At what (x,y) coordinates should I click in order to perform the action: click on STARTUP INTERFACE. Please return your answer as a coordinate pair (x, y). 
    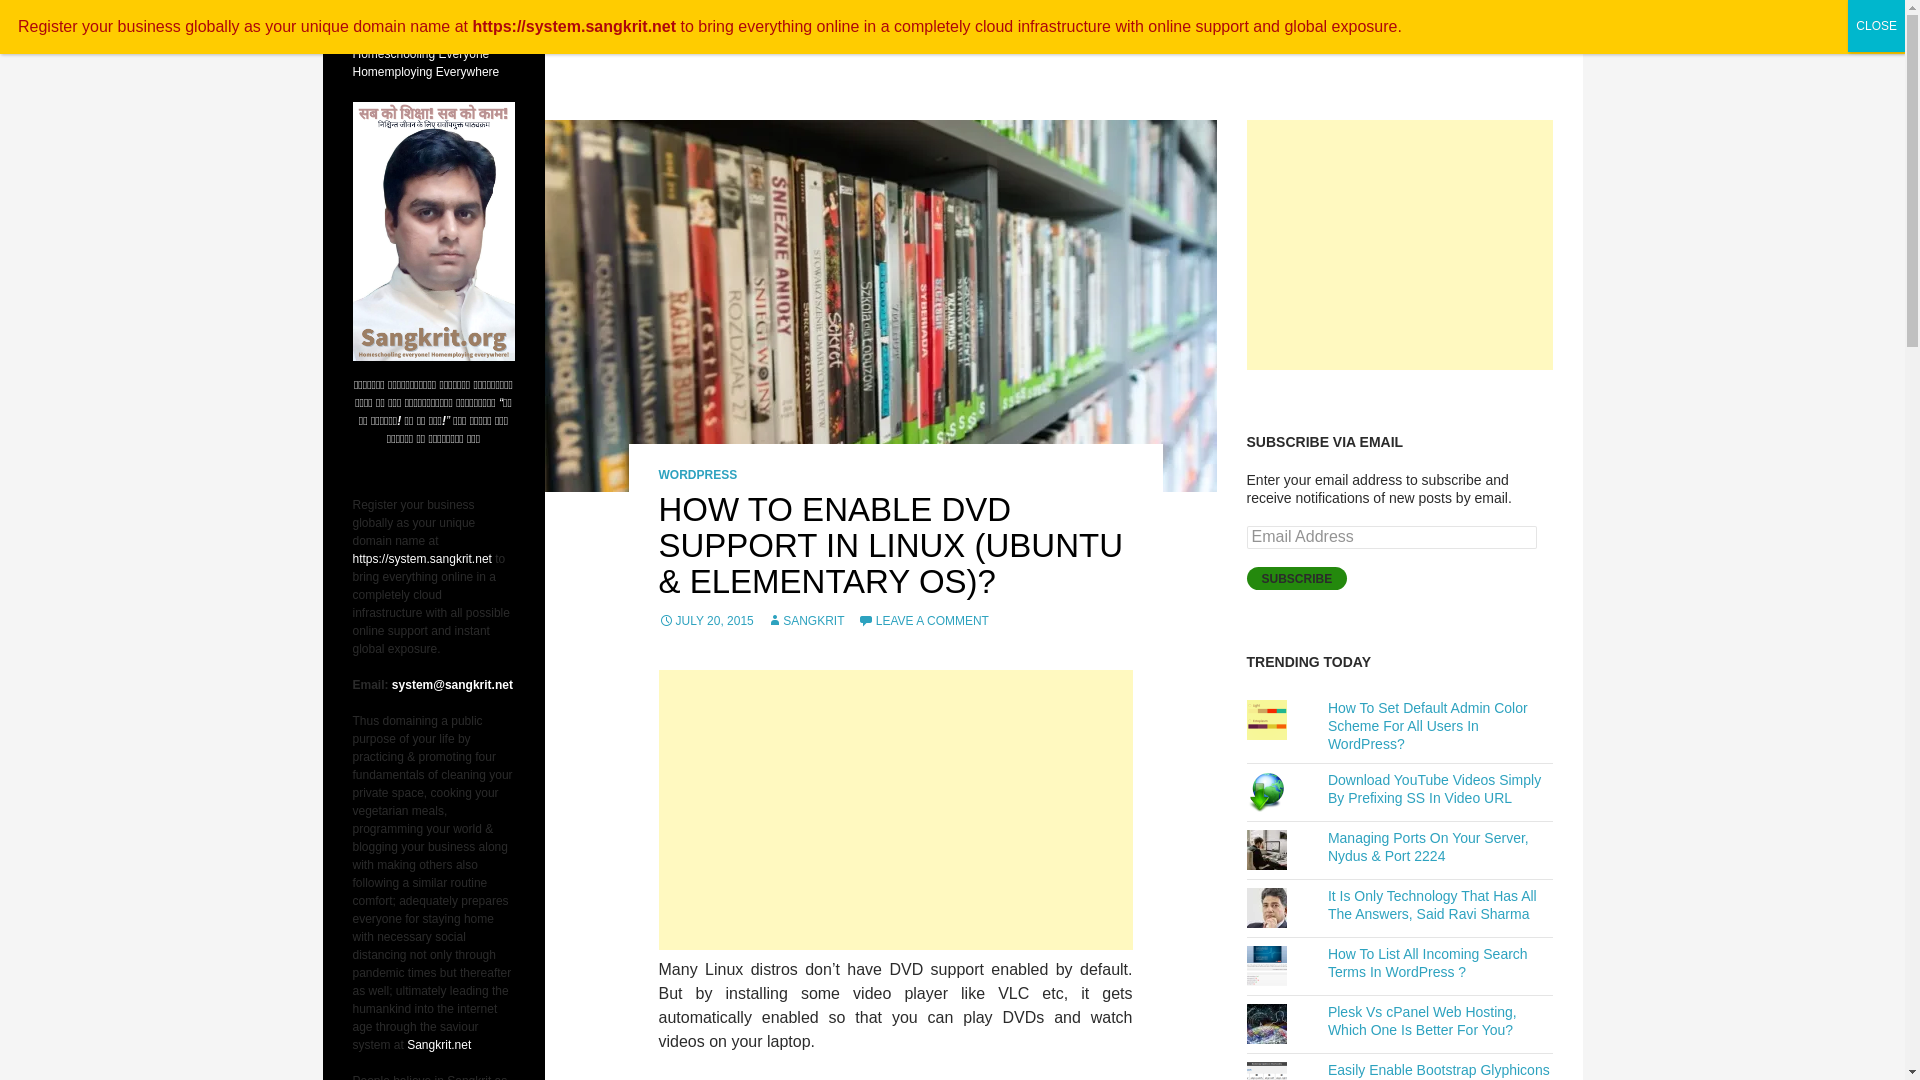
    Looking at the image, I should click on (1257, 24).